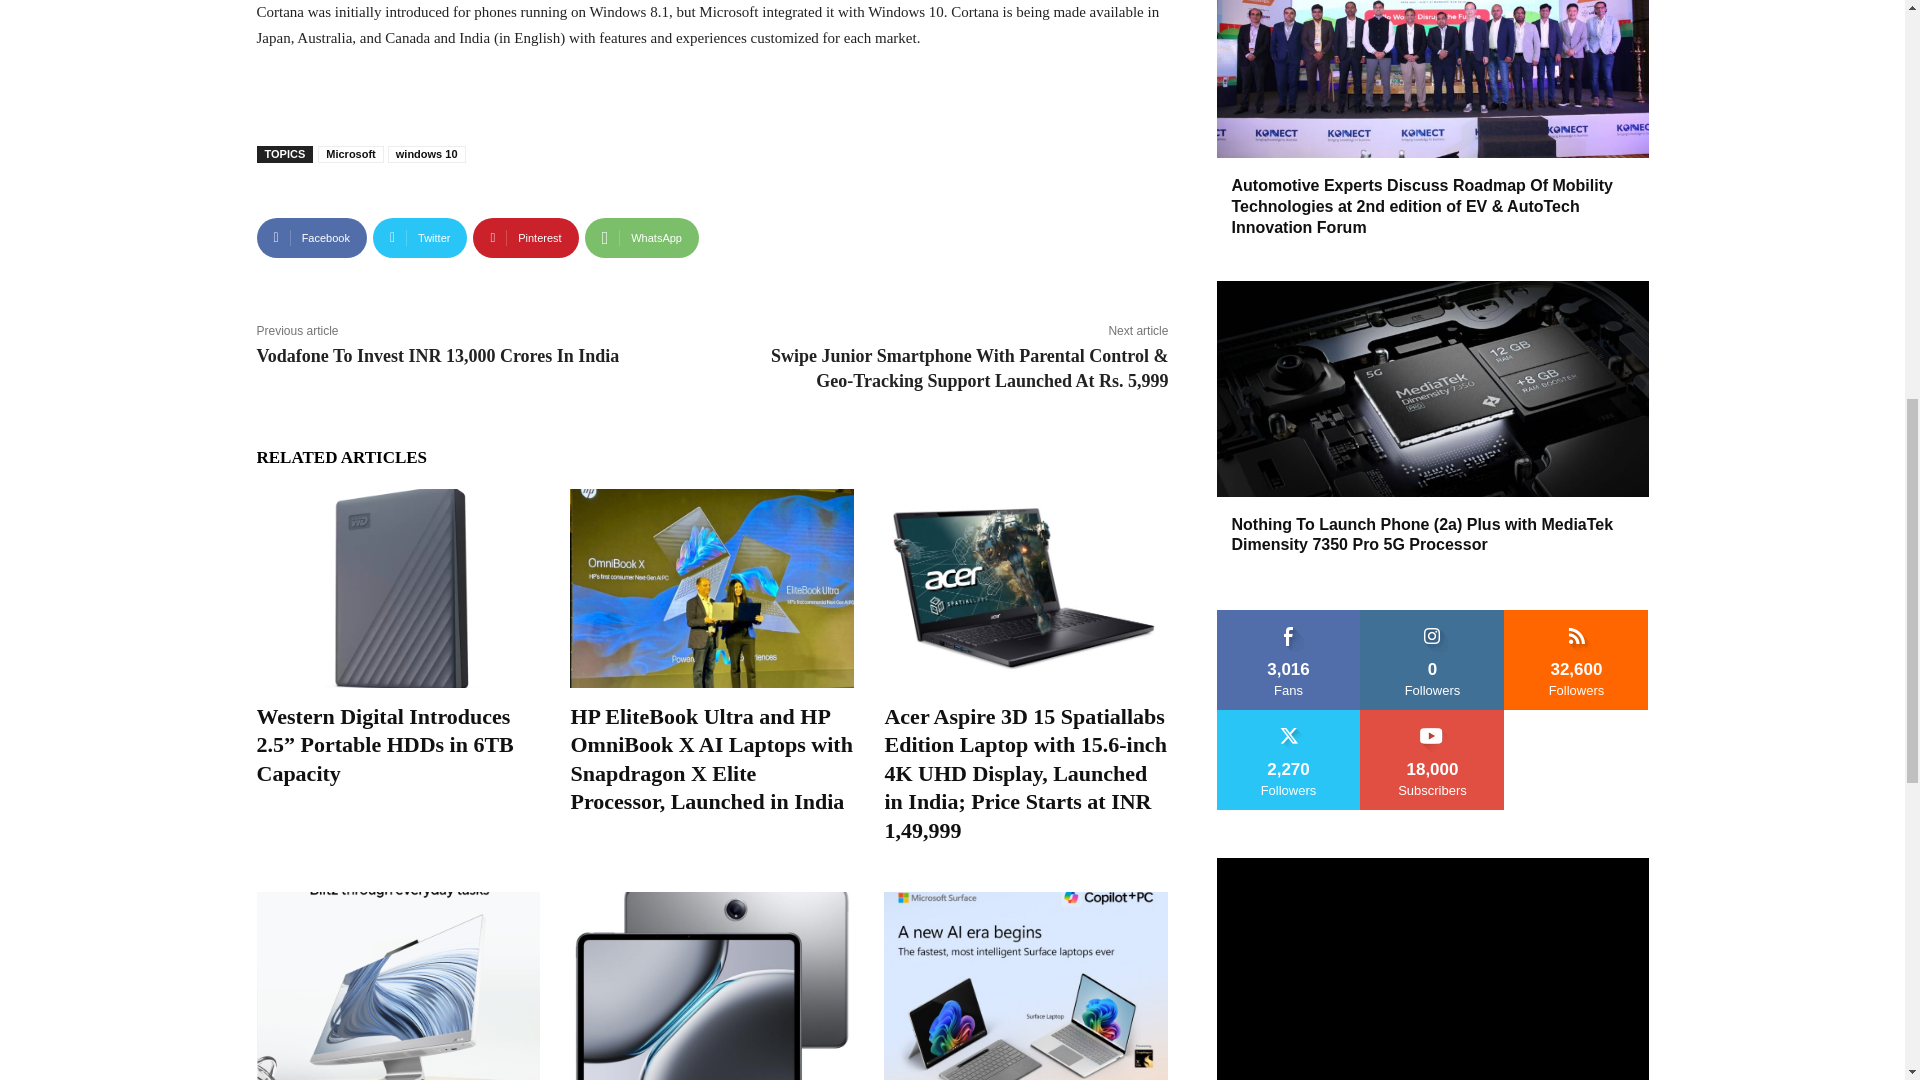 Image resolution: width=1920 pixels, height=1080 pixels. I want to click on WhatsApp, so click(642, 238).